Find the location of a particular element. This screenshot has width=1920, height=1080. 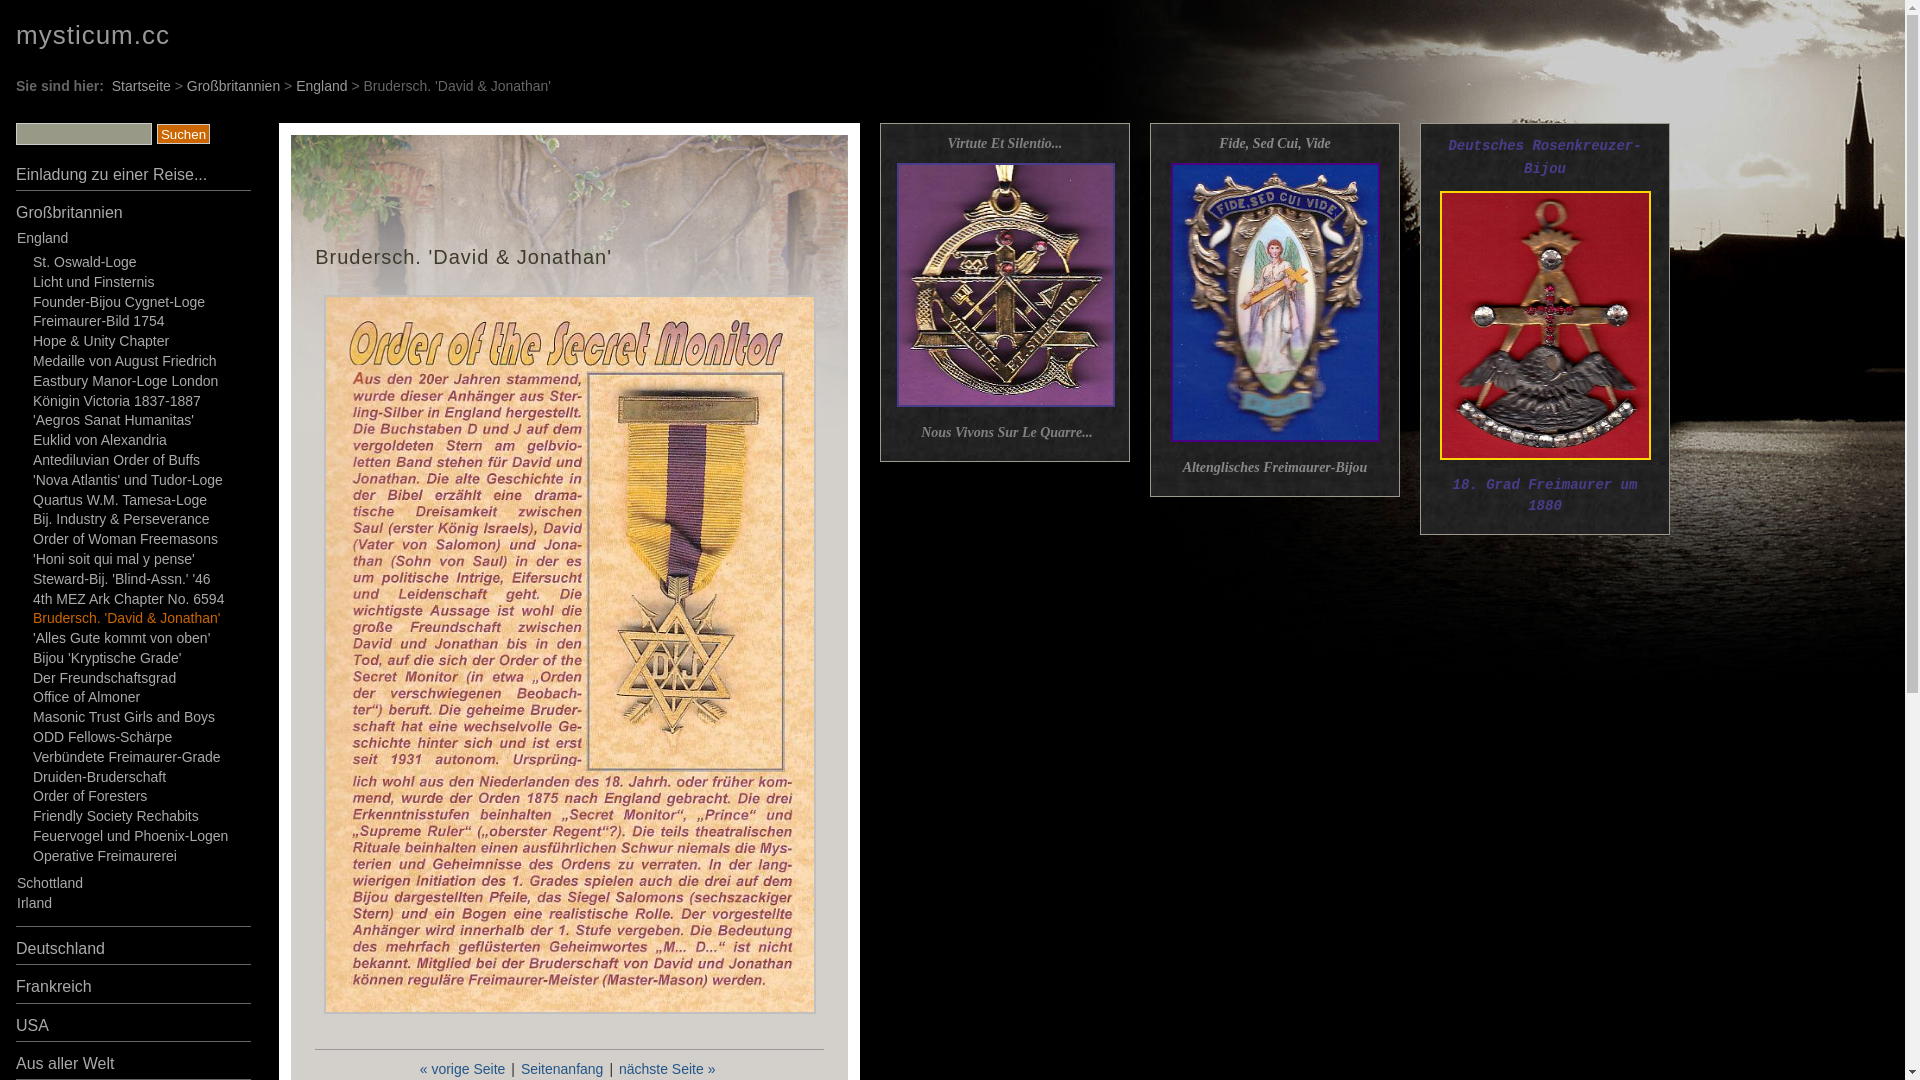

Steward-Bij. 'Blind-Assn.' '46 is located at coordinates (122, 579).